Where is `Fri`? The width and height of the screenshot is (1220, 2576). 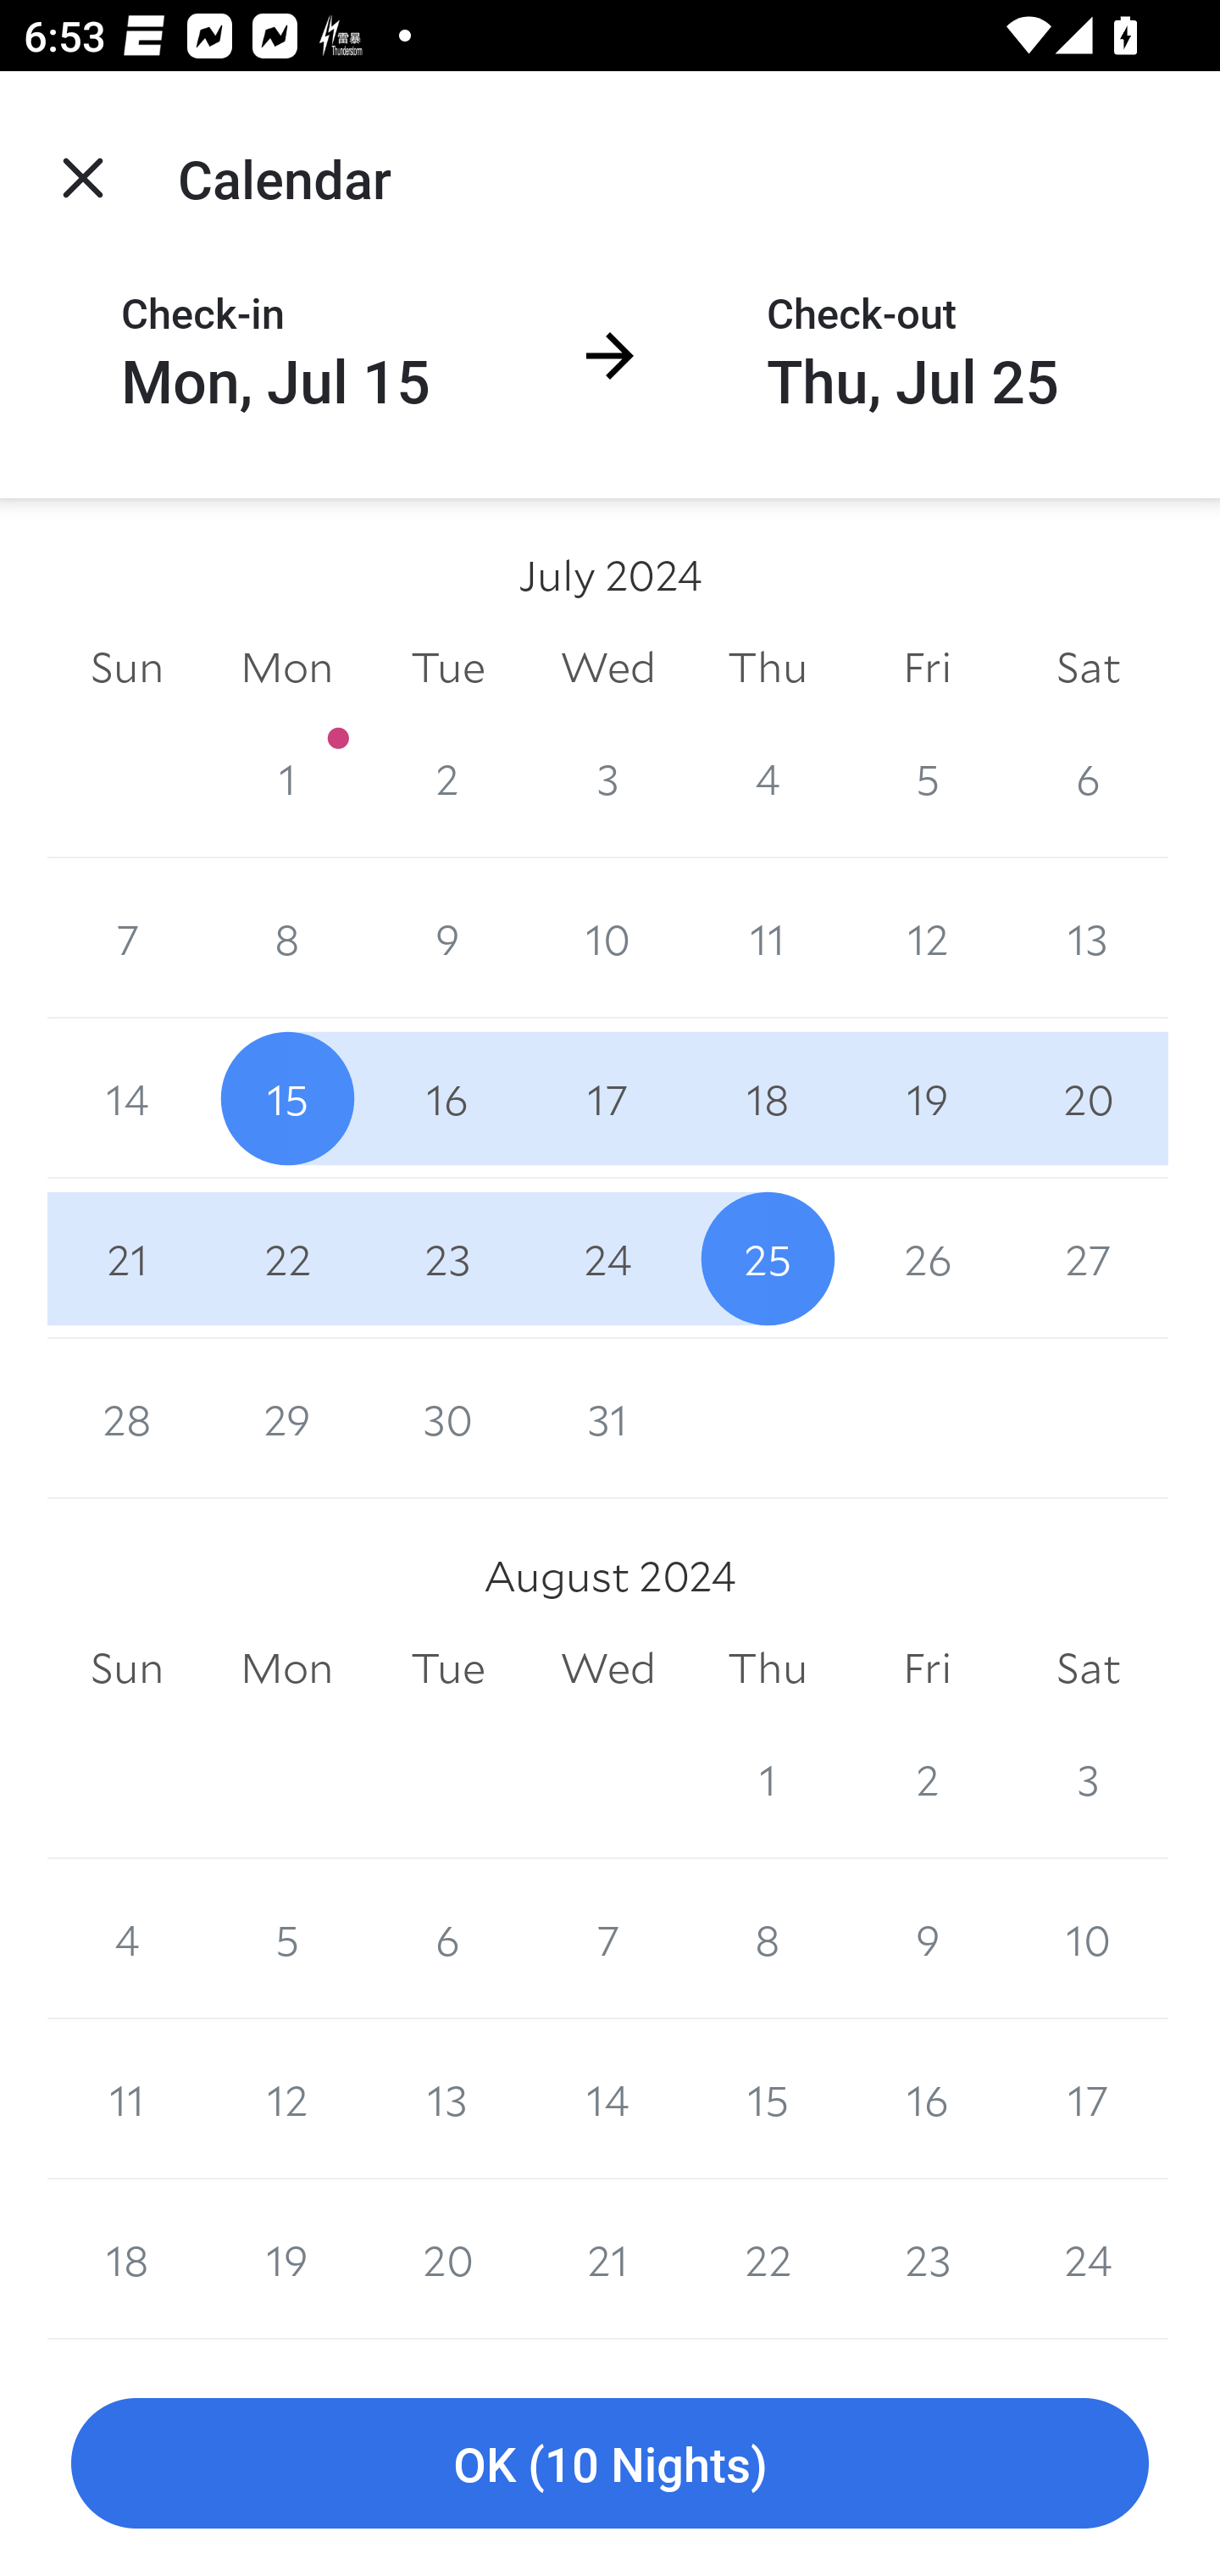 Fri is located at coordinates (927, 1669).